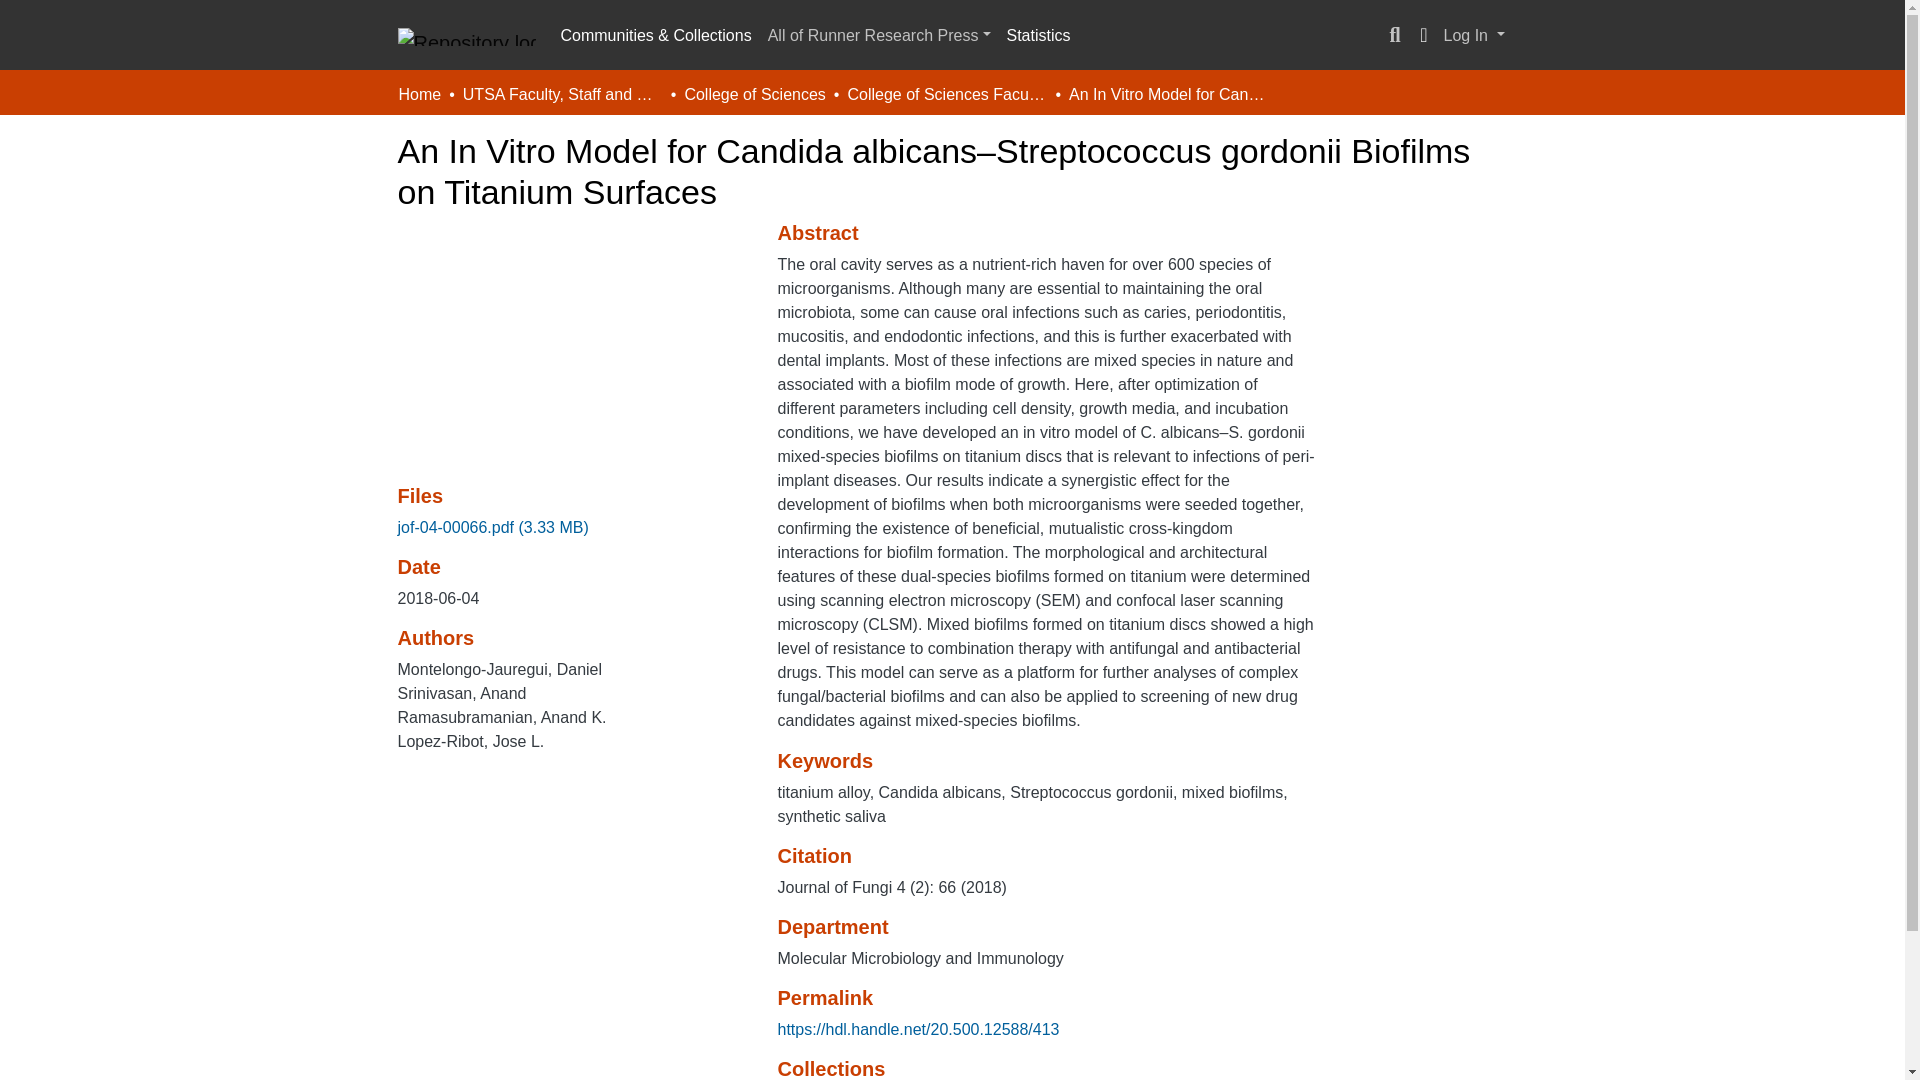  I want to click on Statistics, so click(1038, 36).